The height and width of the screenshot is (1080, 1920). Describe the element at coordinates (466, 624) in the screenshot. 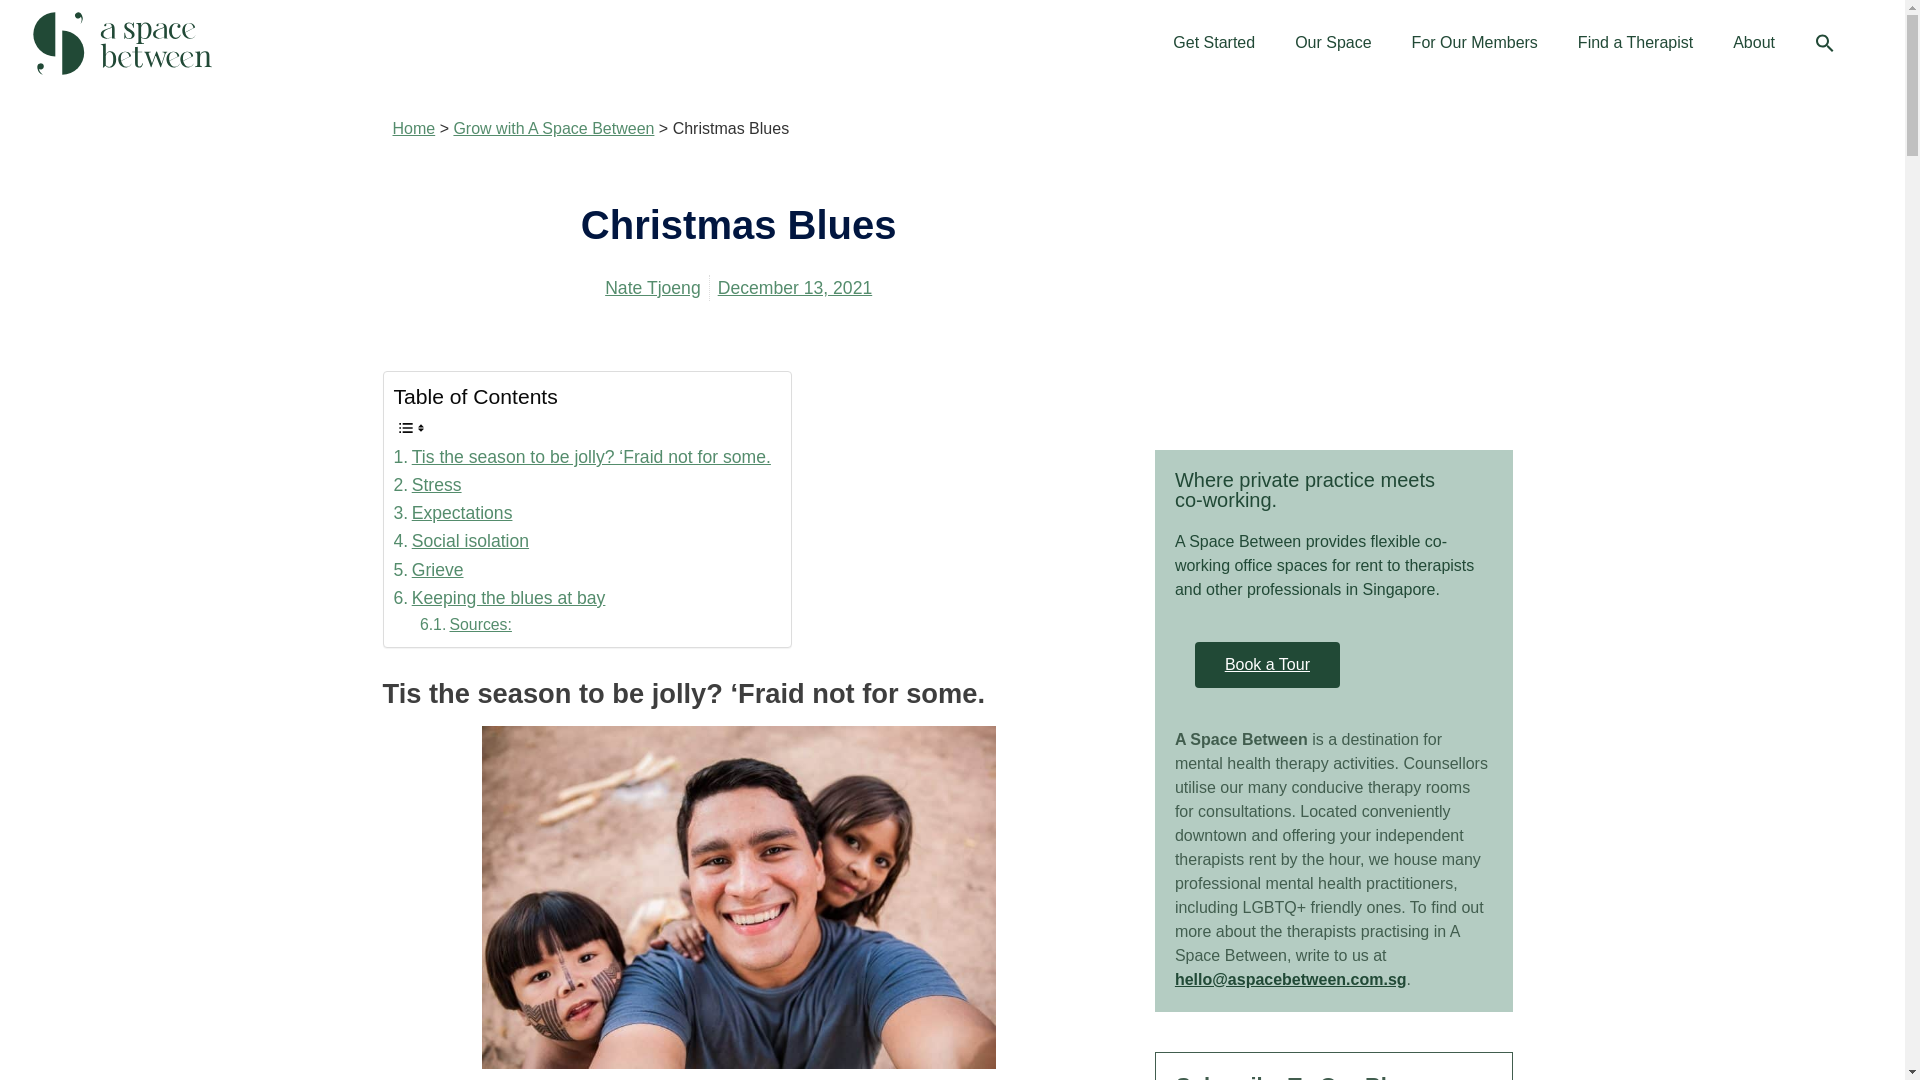

I see `Sources:` at that location.